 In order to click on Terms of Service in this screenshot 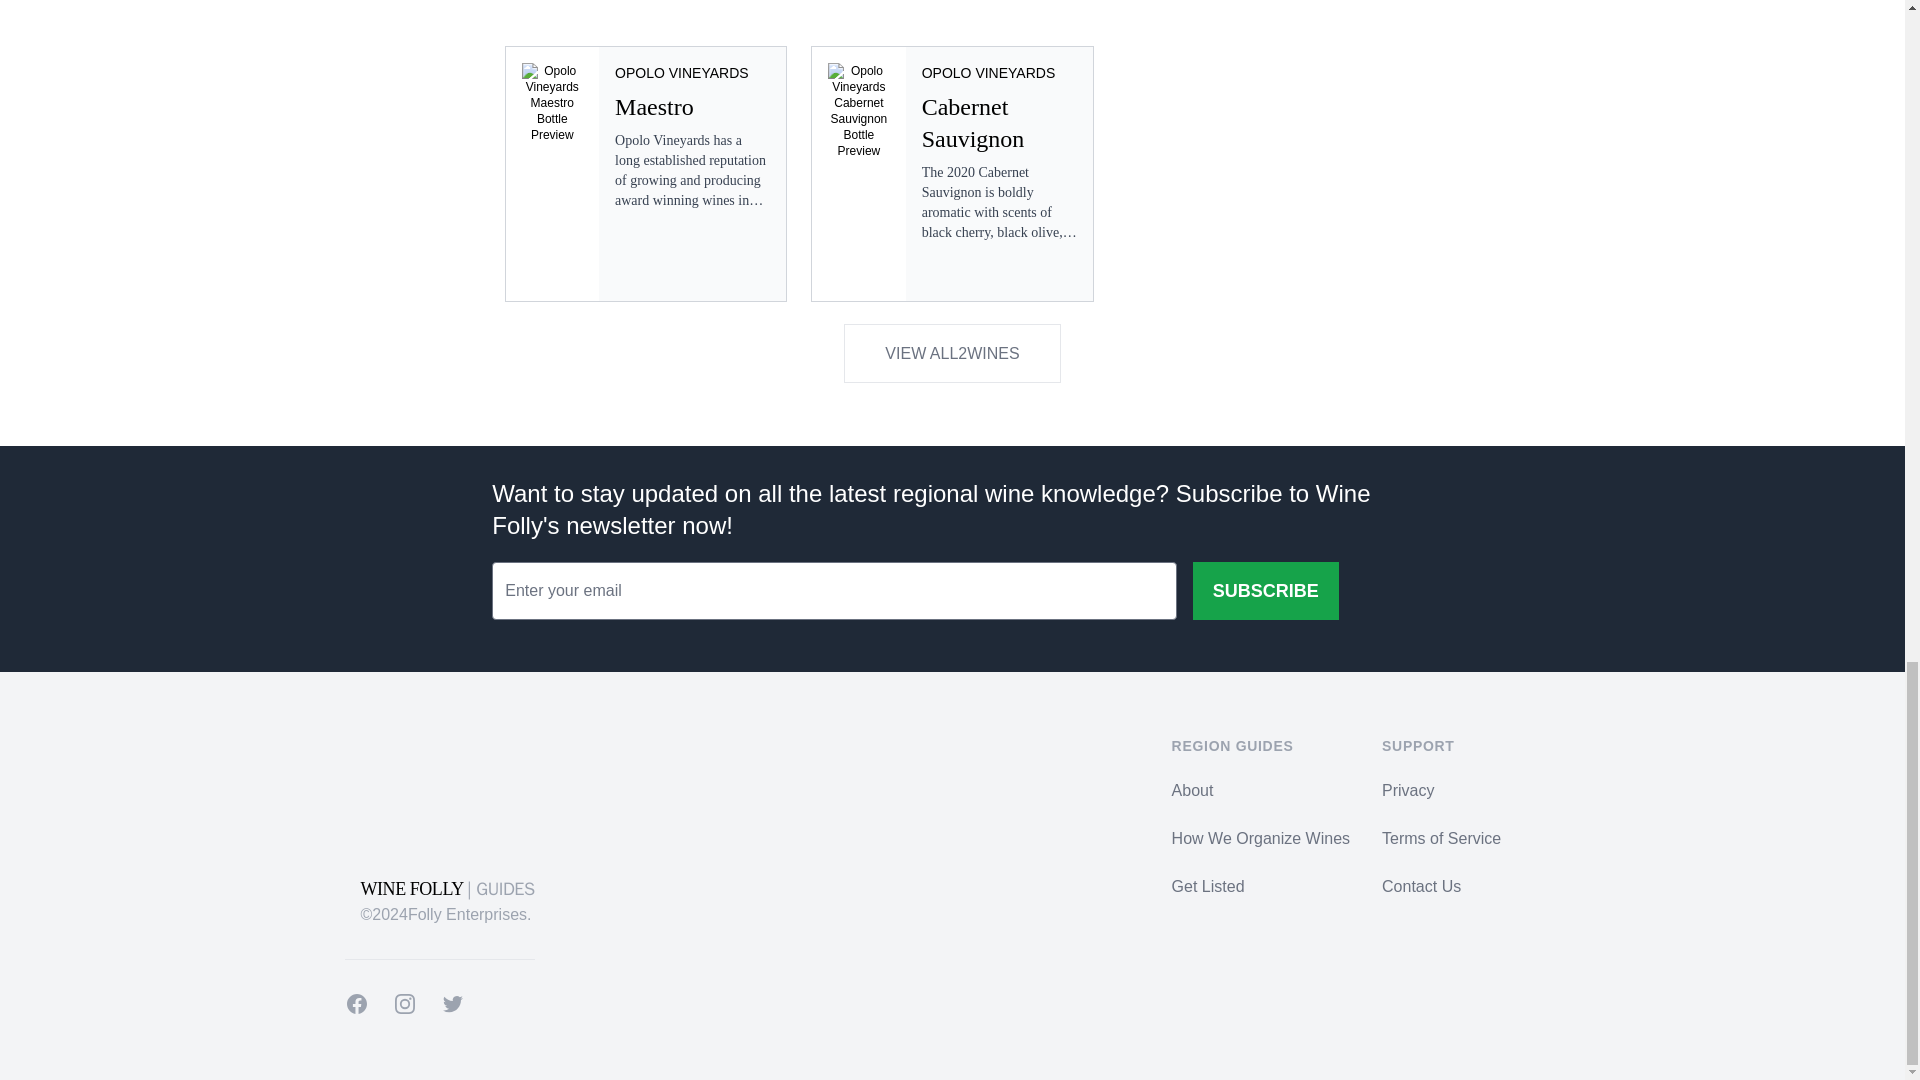, I will do `click(1442, 838)`.